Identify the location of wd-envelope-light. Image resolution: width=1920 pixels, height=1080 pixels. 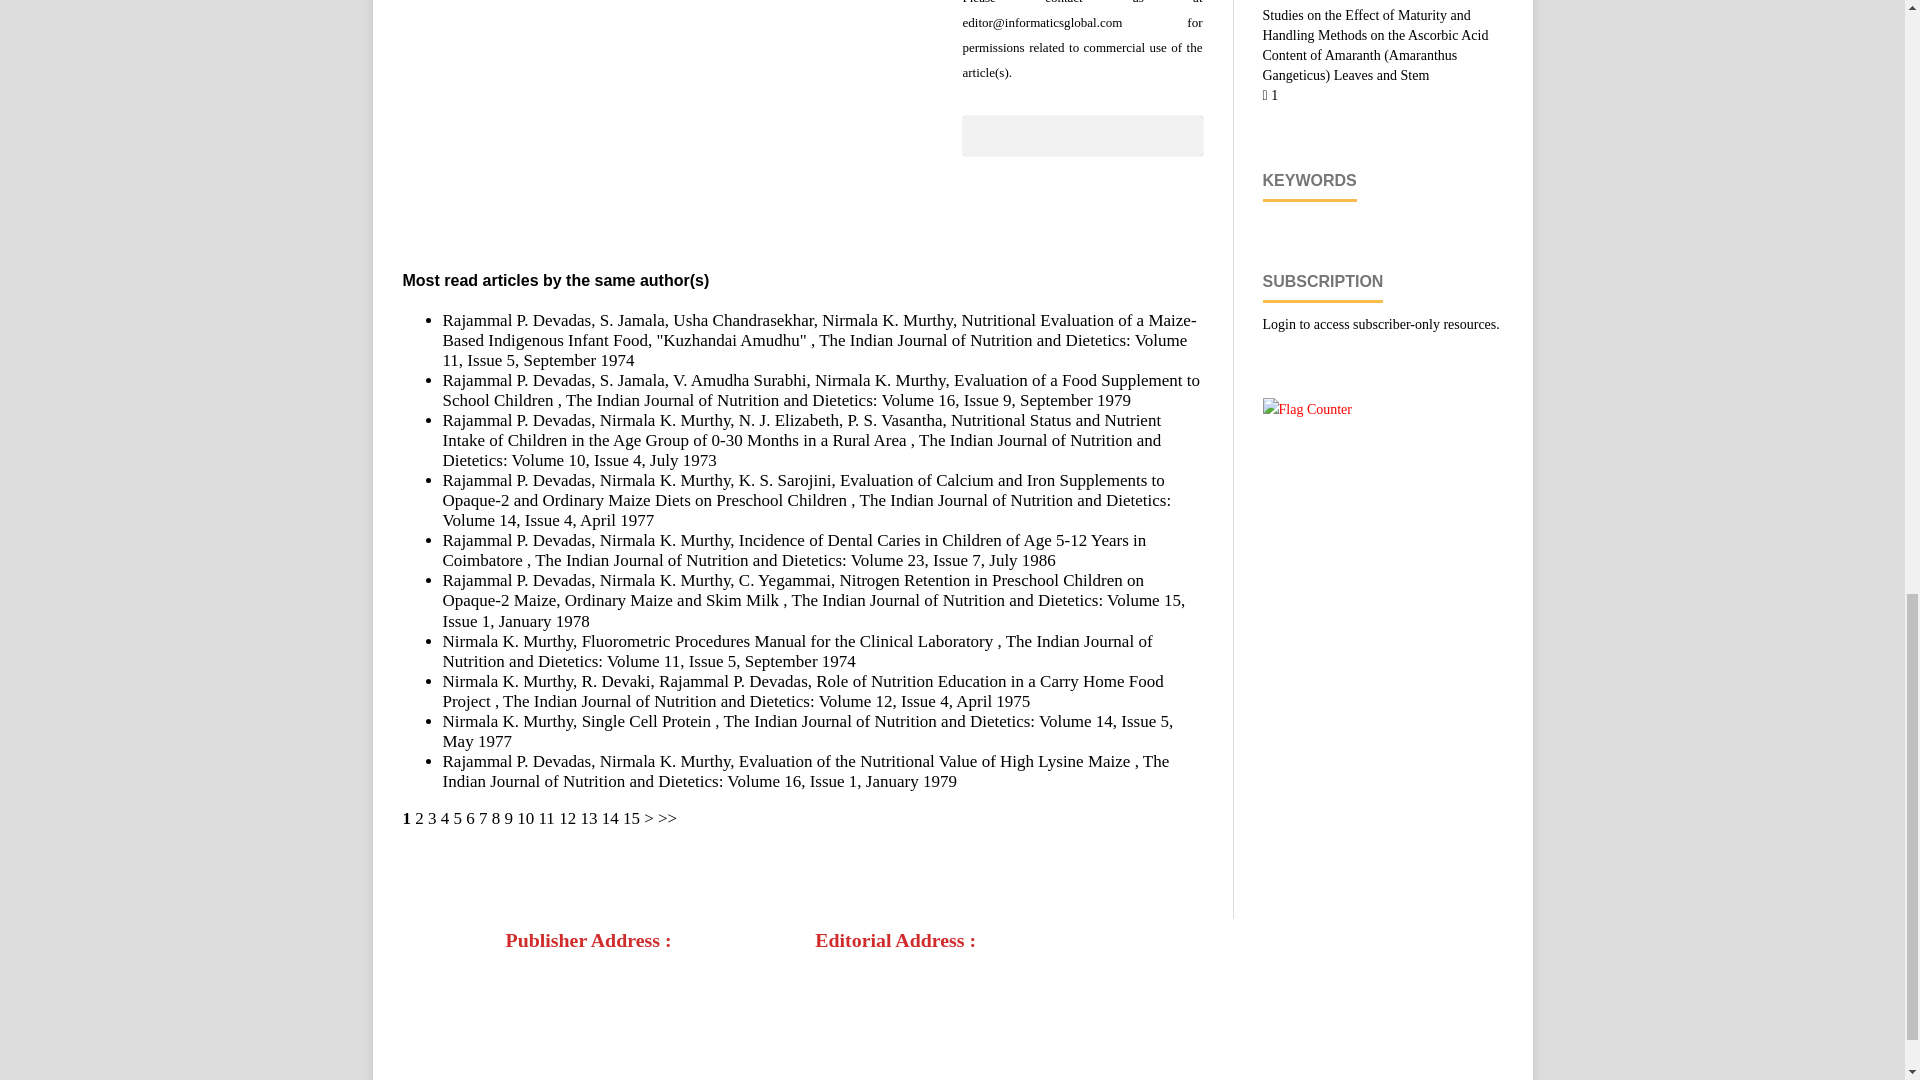
(513, 1063).